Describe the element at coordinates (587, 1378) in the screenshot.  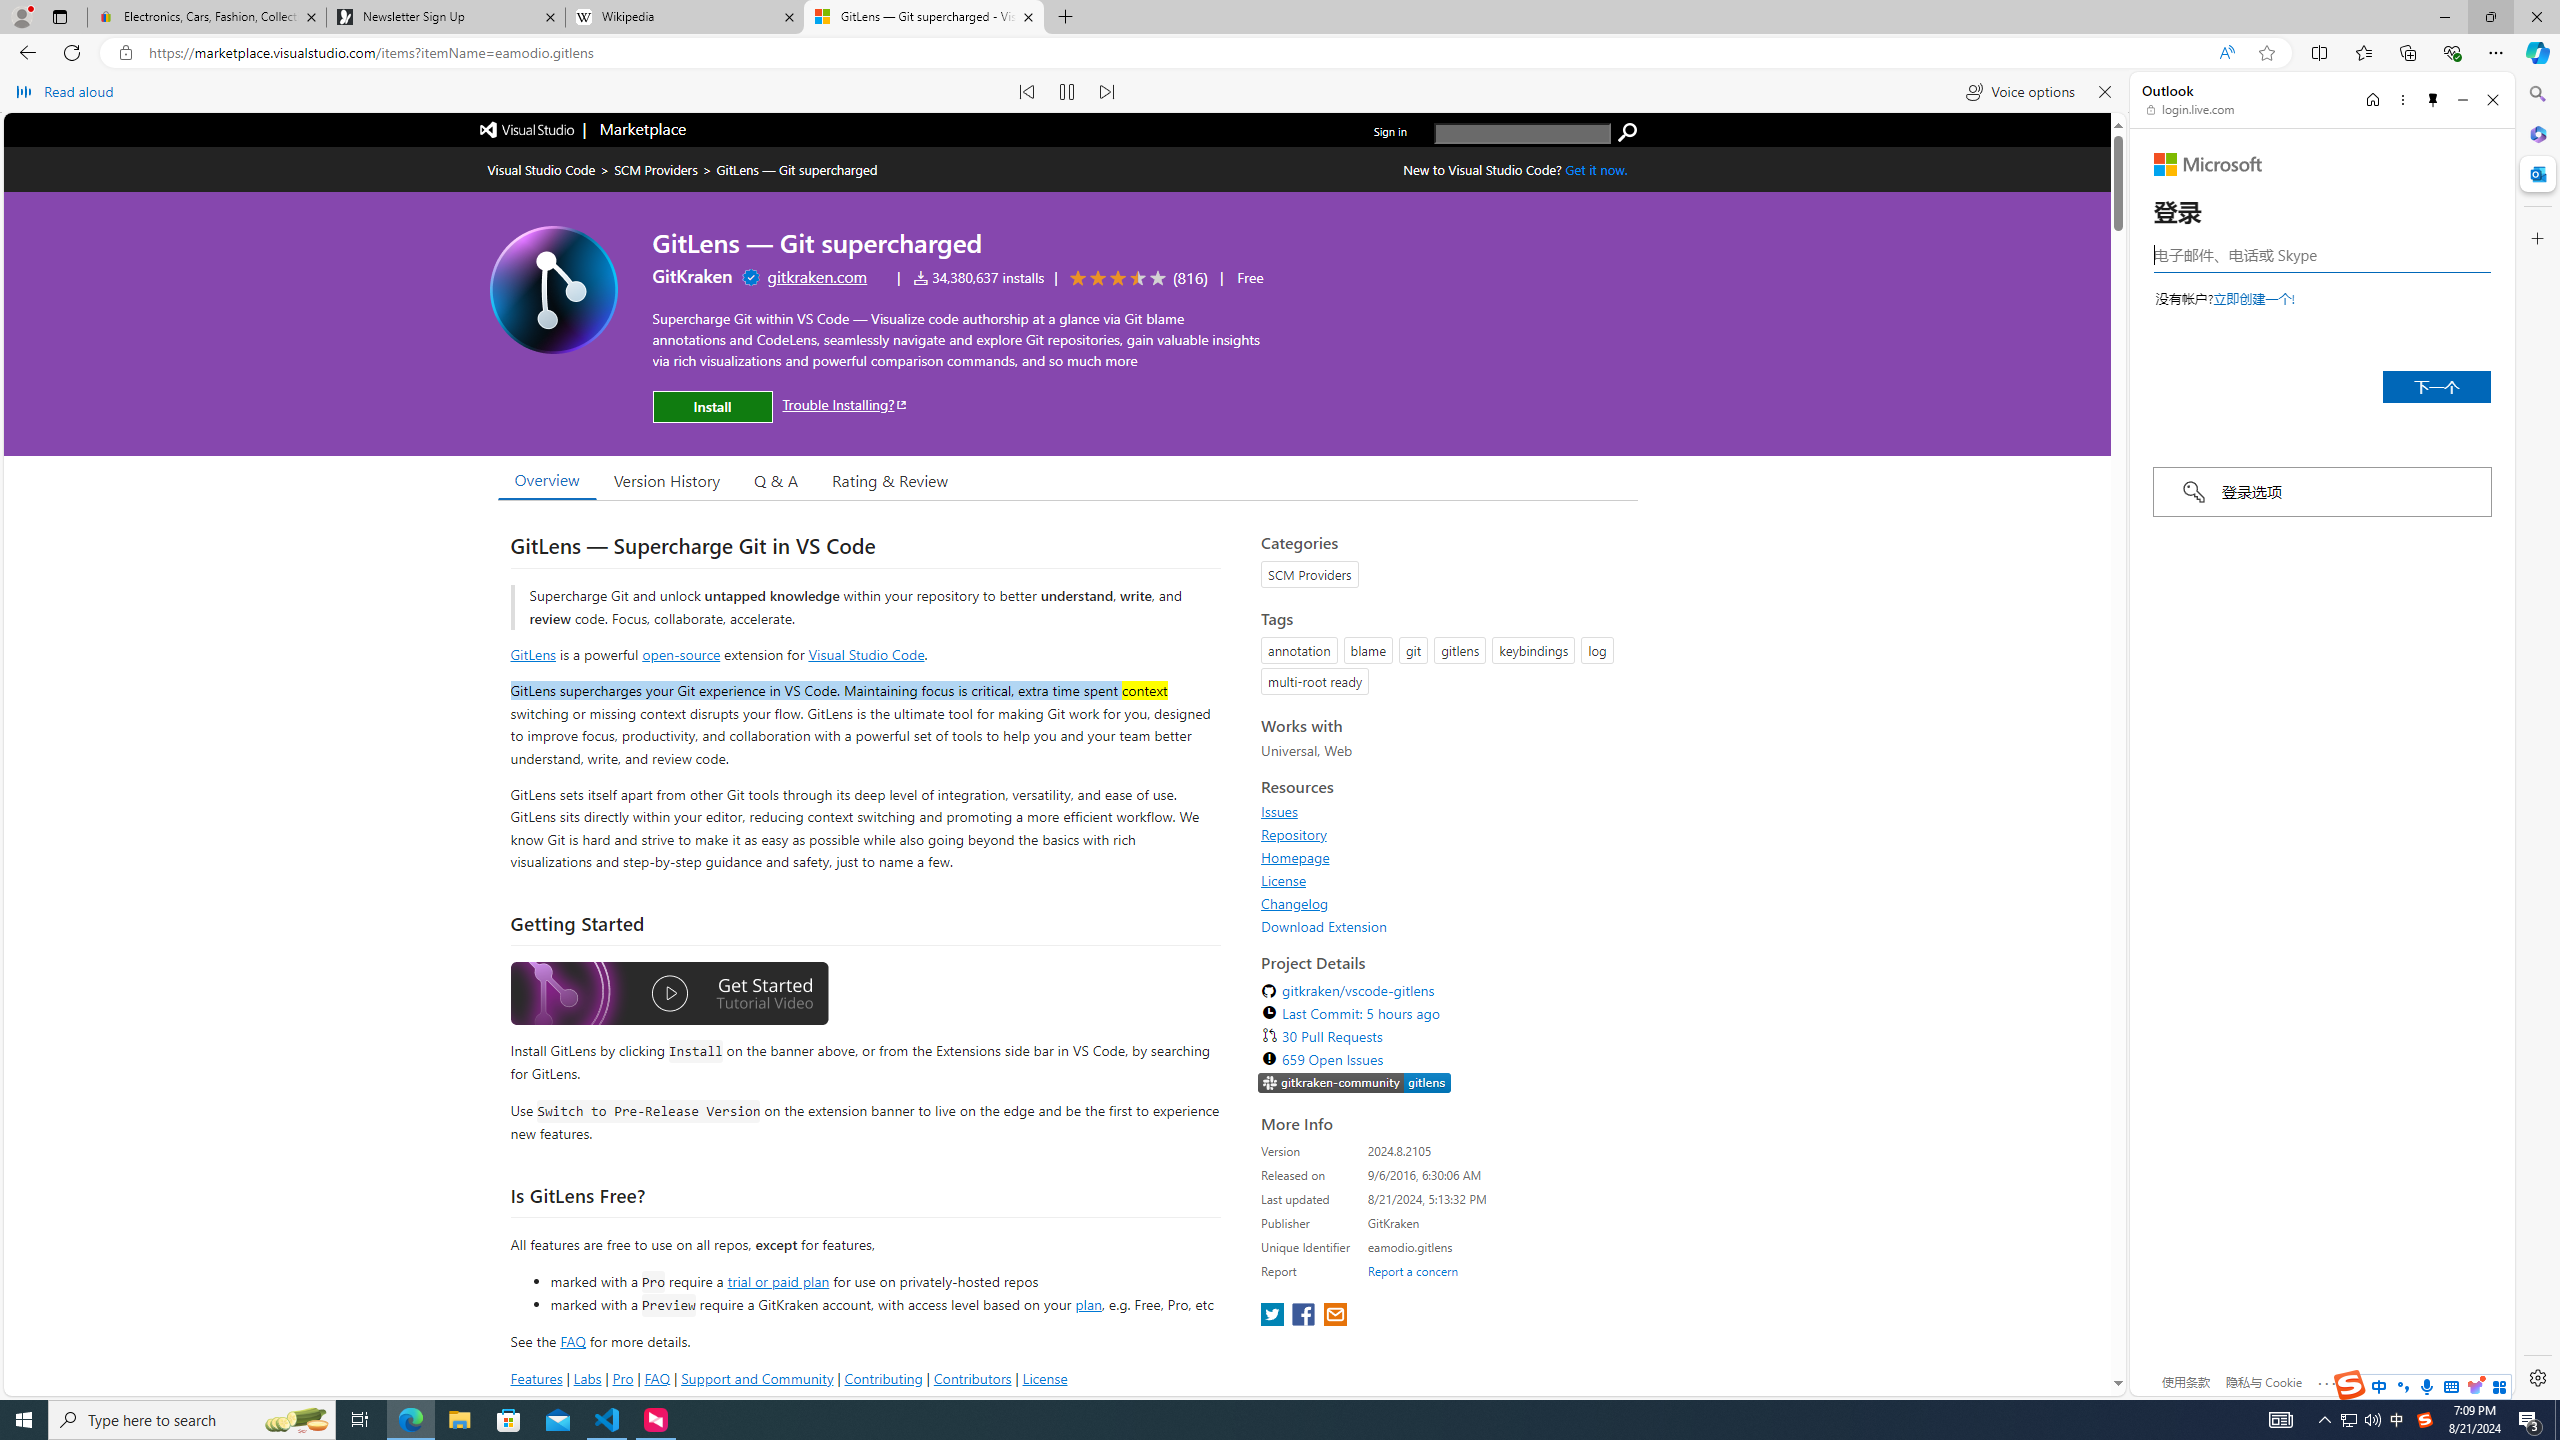
I see `Labs` at that location.